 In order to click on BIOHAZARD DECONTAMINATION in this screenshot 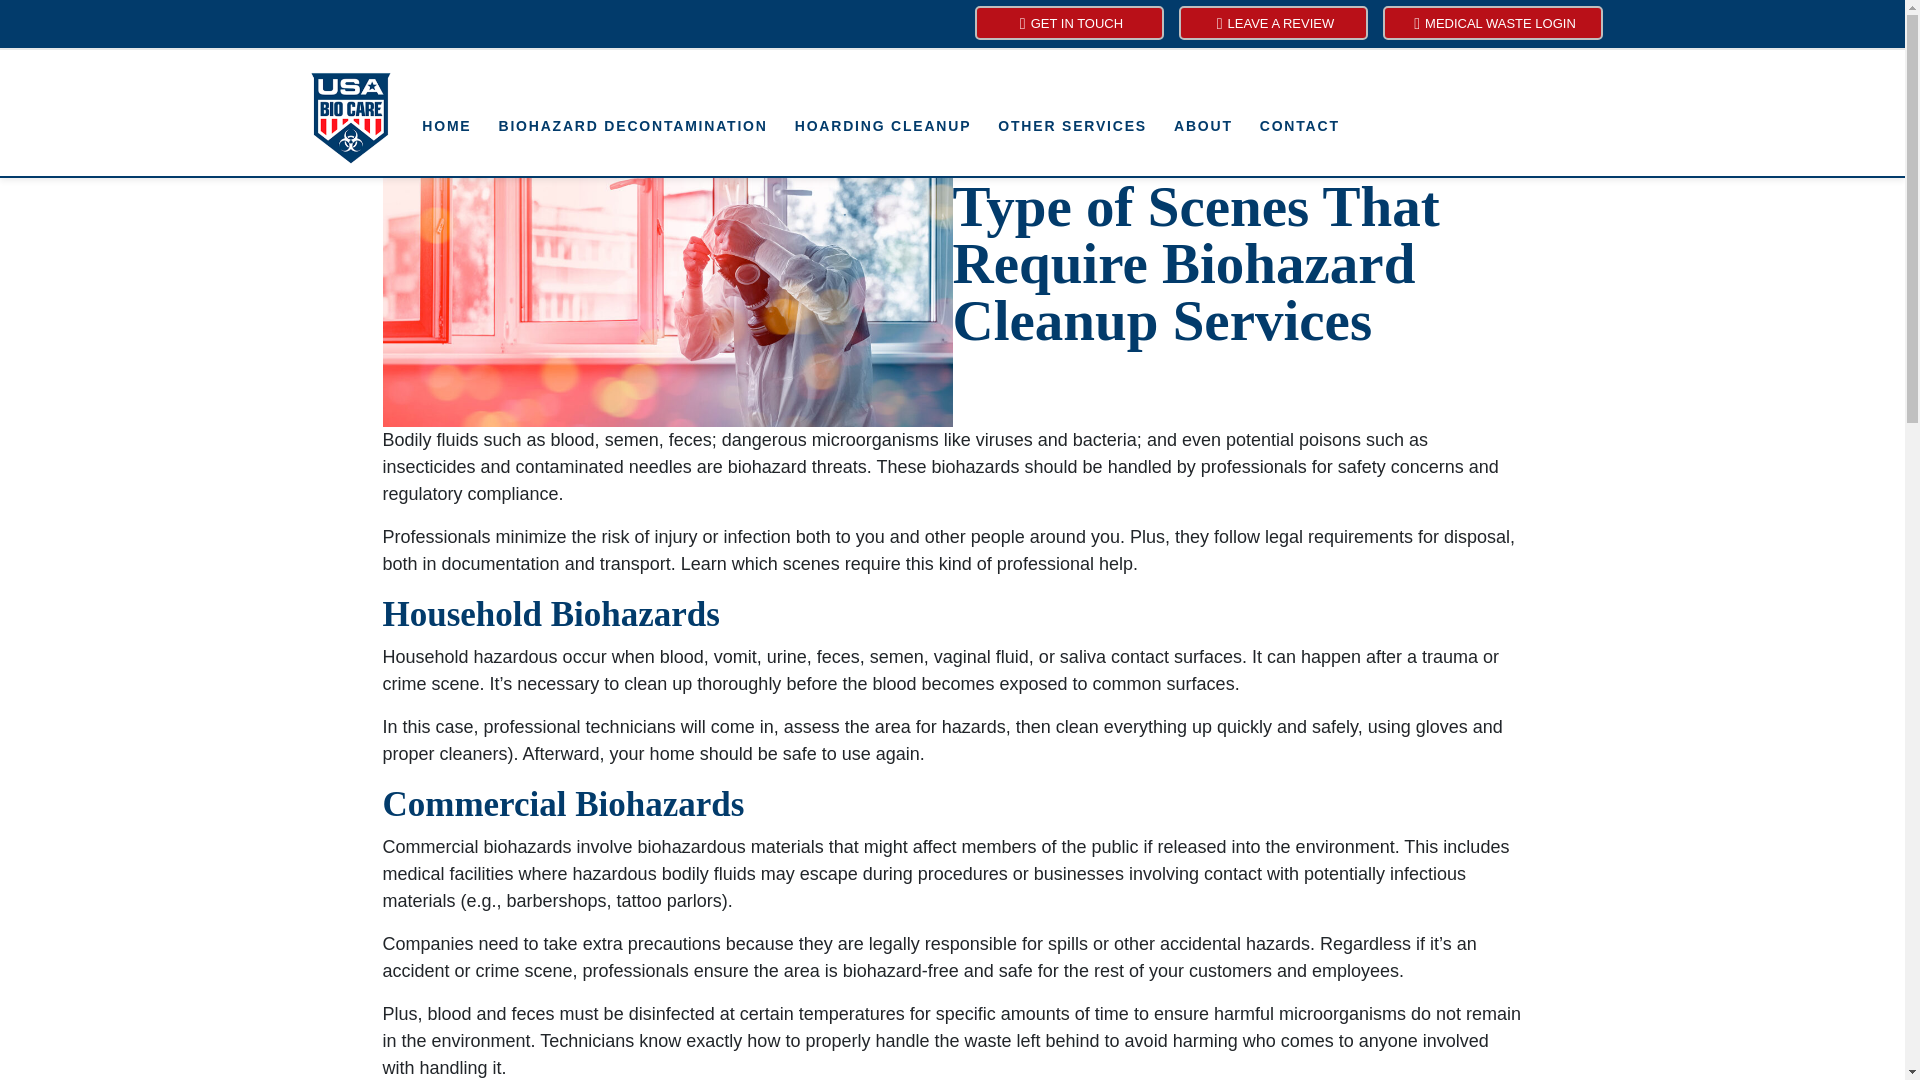, I will do `click(632, 126)`.